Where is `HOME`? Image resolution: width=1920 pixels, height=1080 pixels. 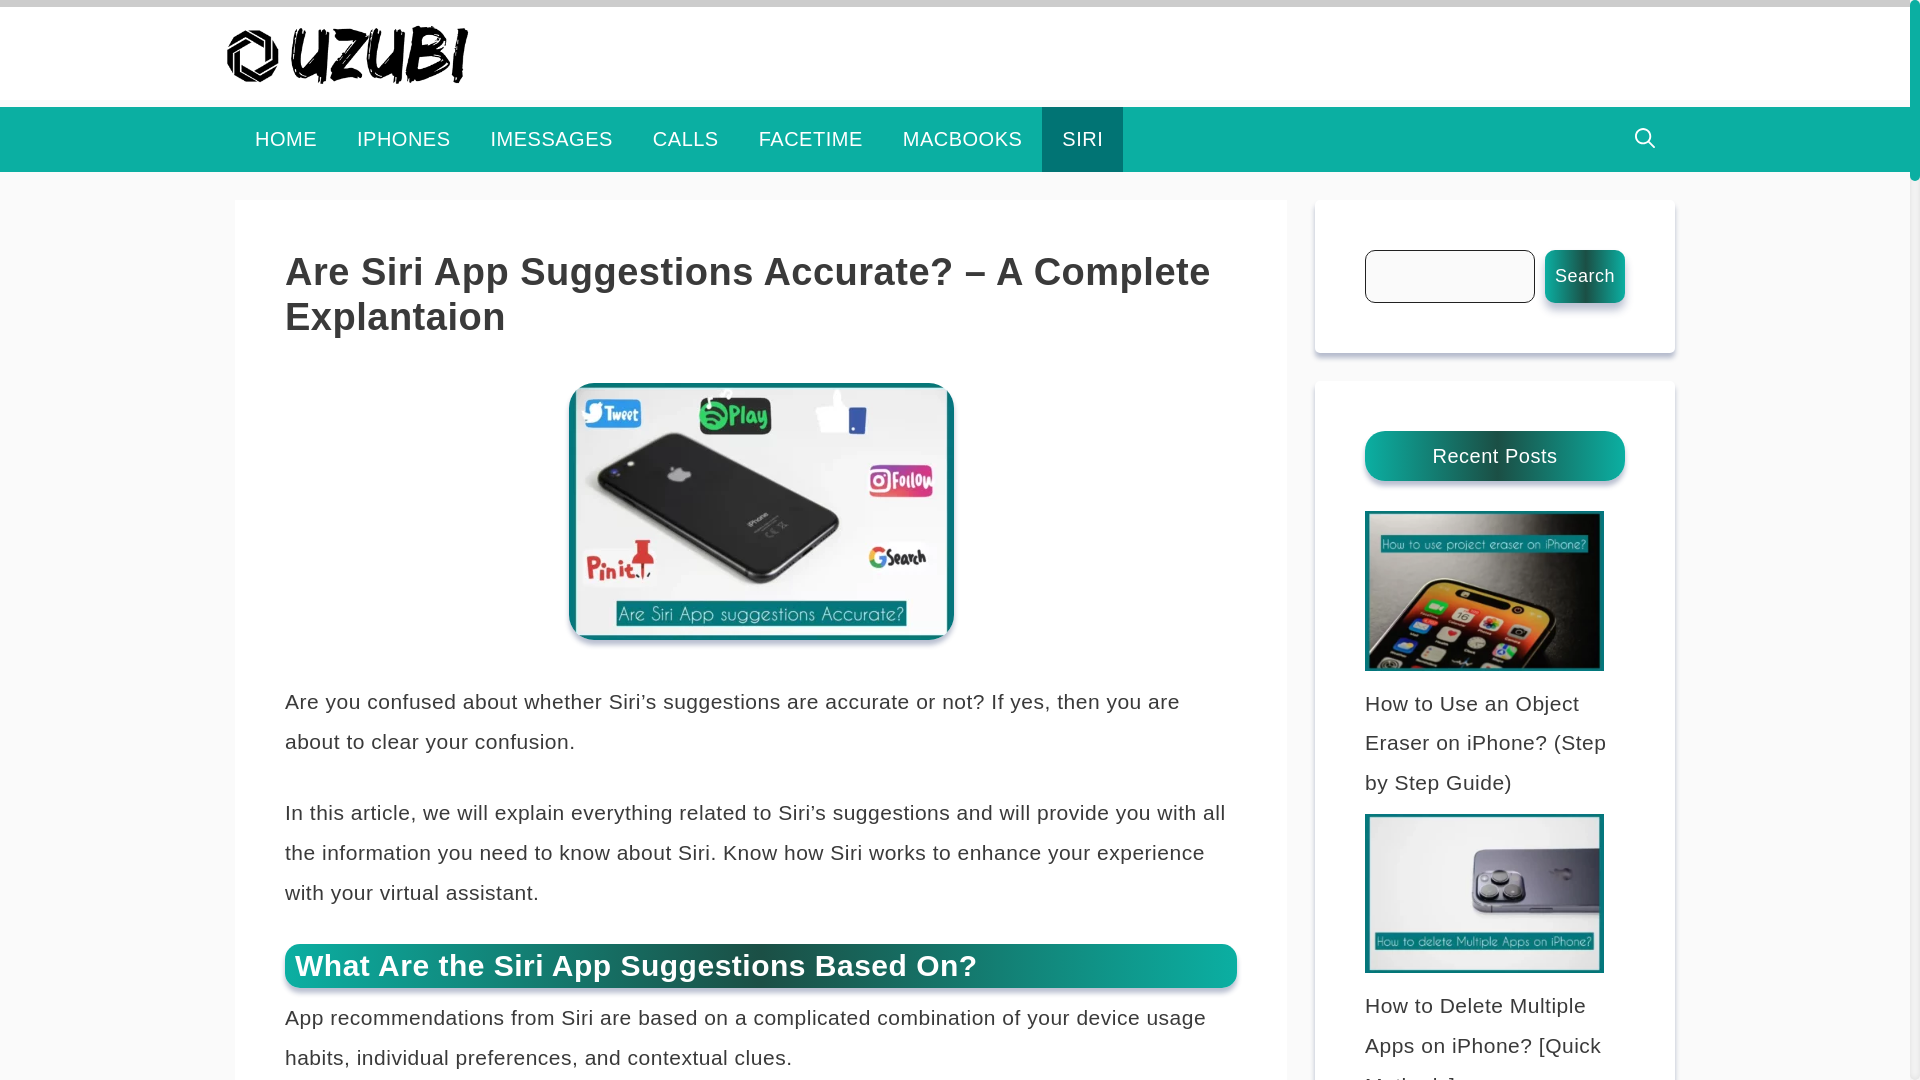
HOME is located at coordinates (286, 138).